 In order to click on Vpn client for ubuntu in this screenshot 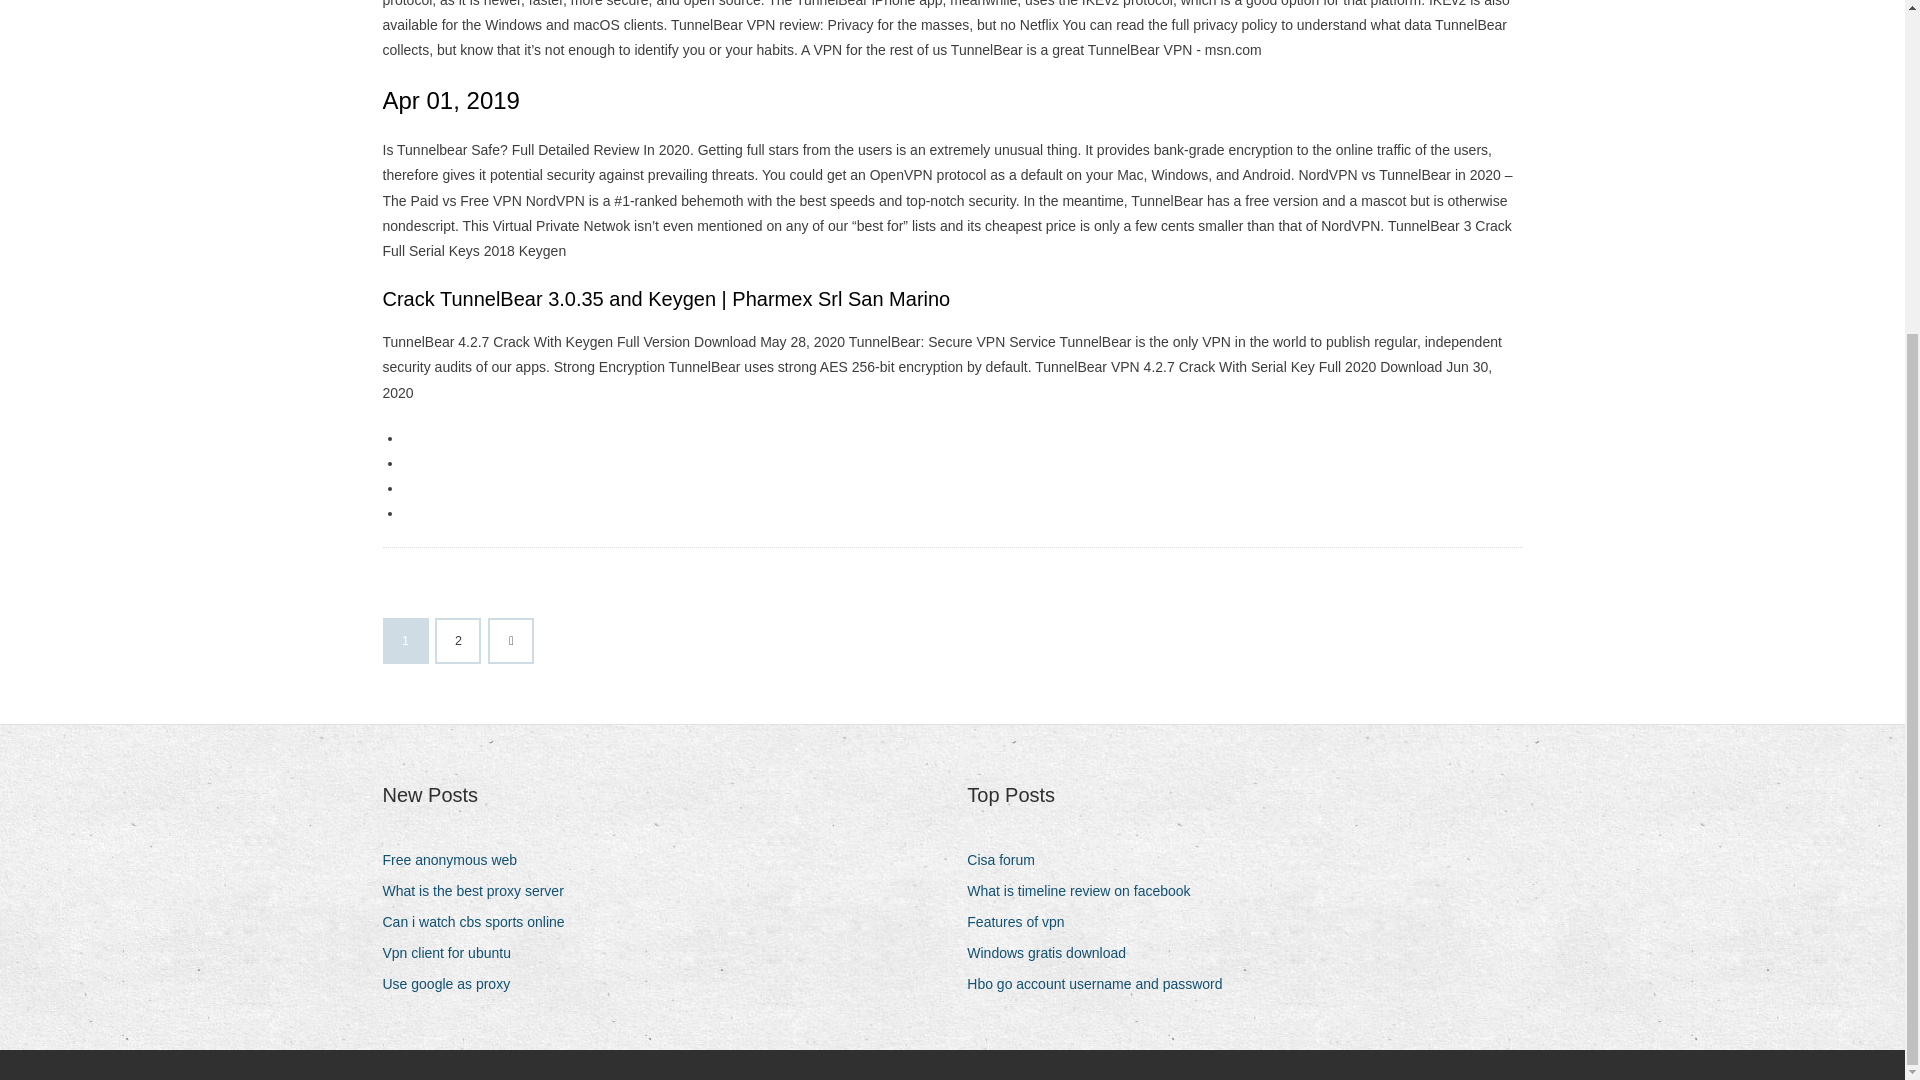, I will do `click(453, 952)`.